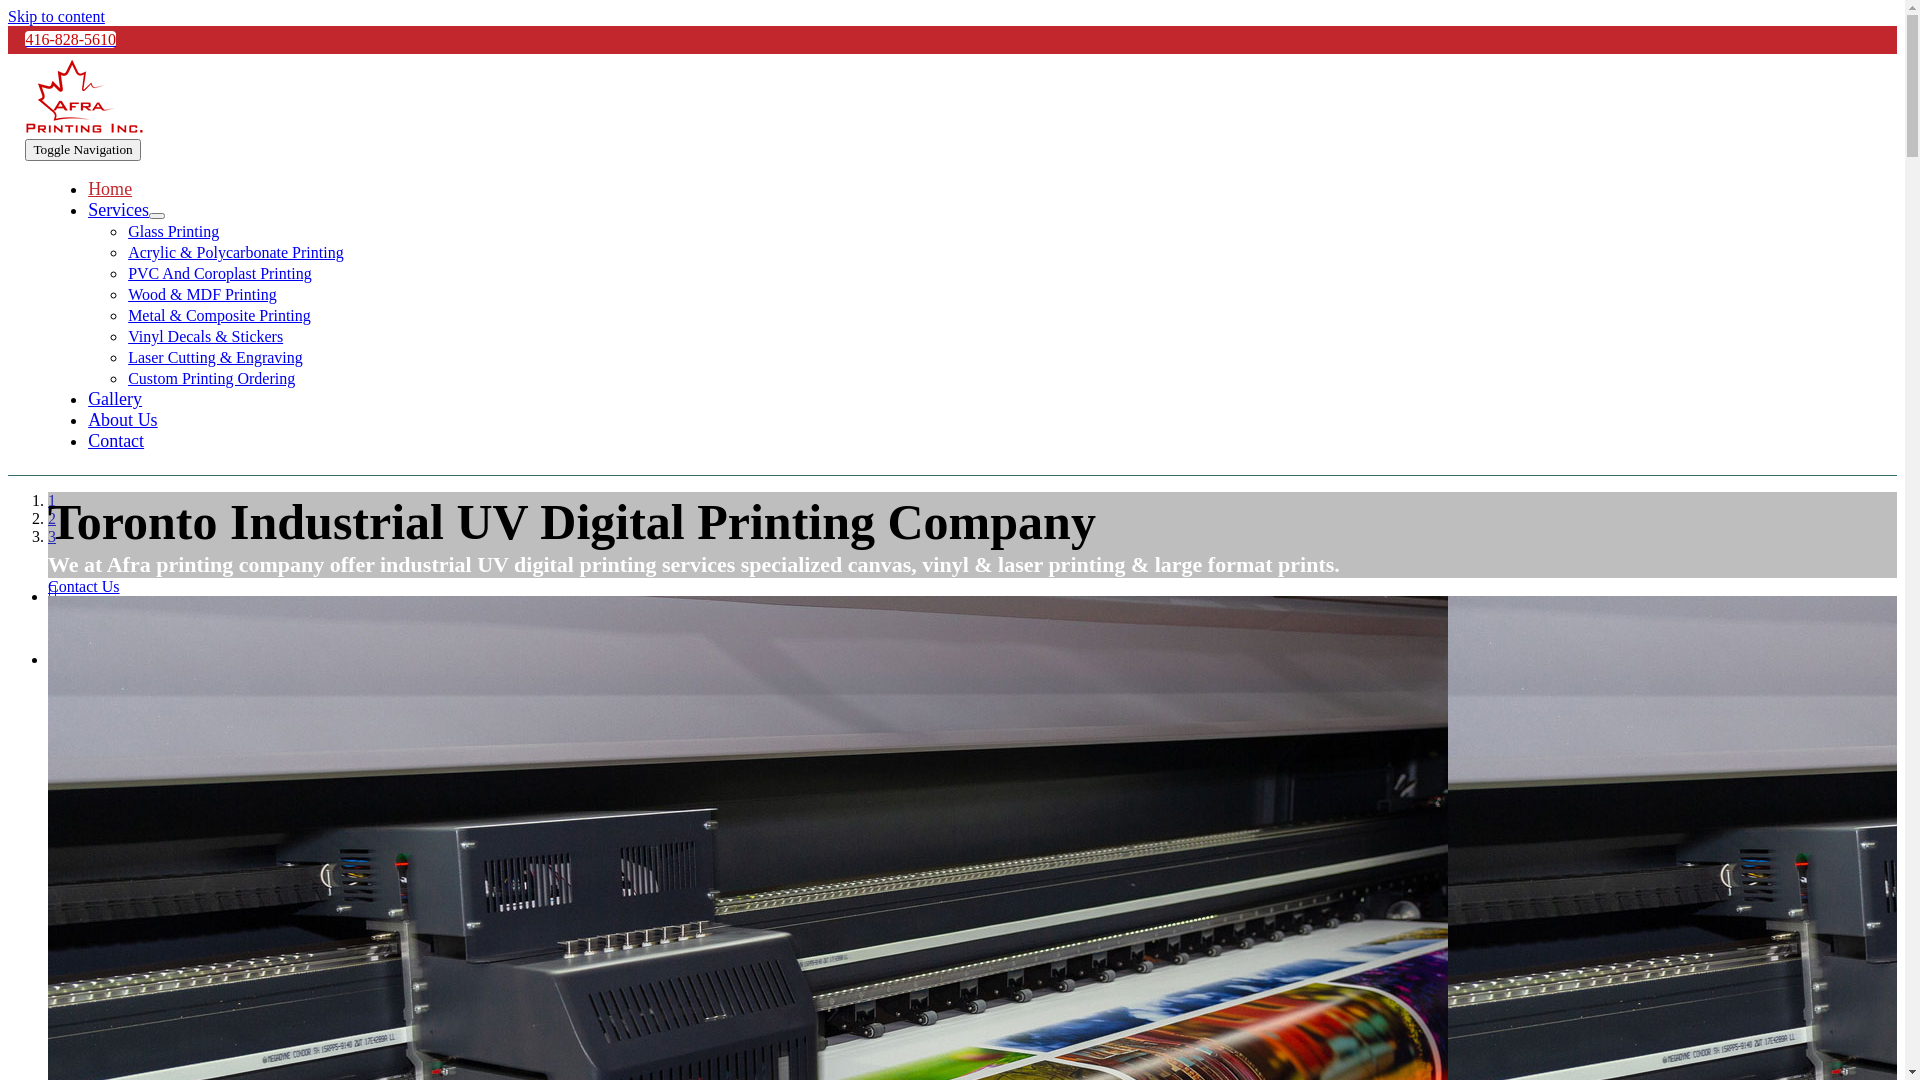  I want to click on 3, so click(52, 536).